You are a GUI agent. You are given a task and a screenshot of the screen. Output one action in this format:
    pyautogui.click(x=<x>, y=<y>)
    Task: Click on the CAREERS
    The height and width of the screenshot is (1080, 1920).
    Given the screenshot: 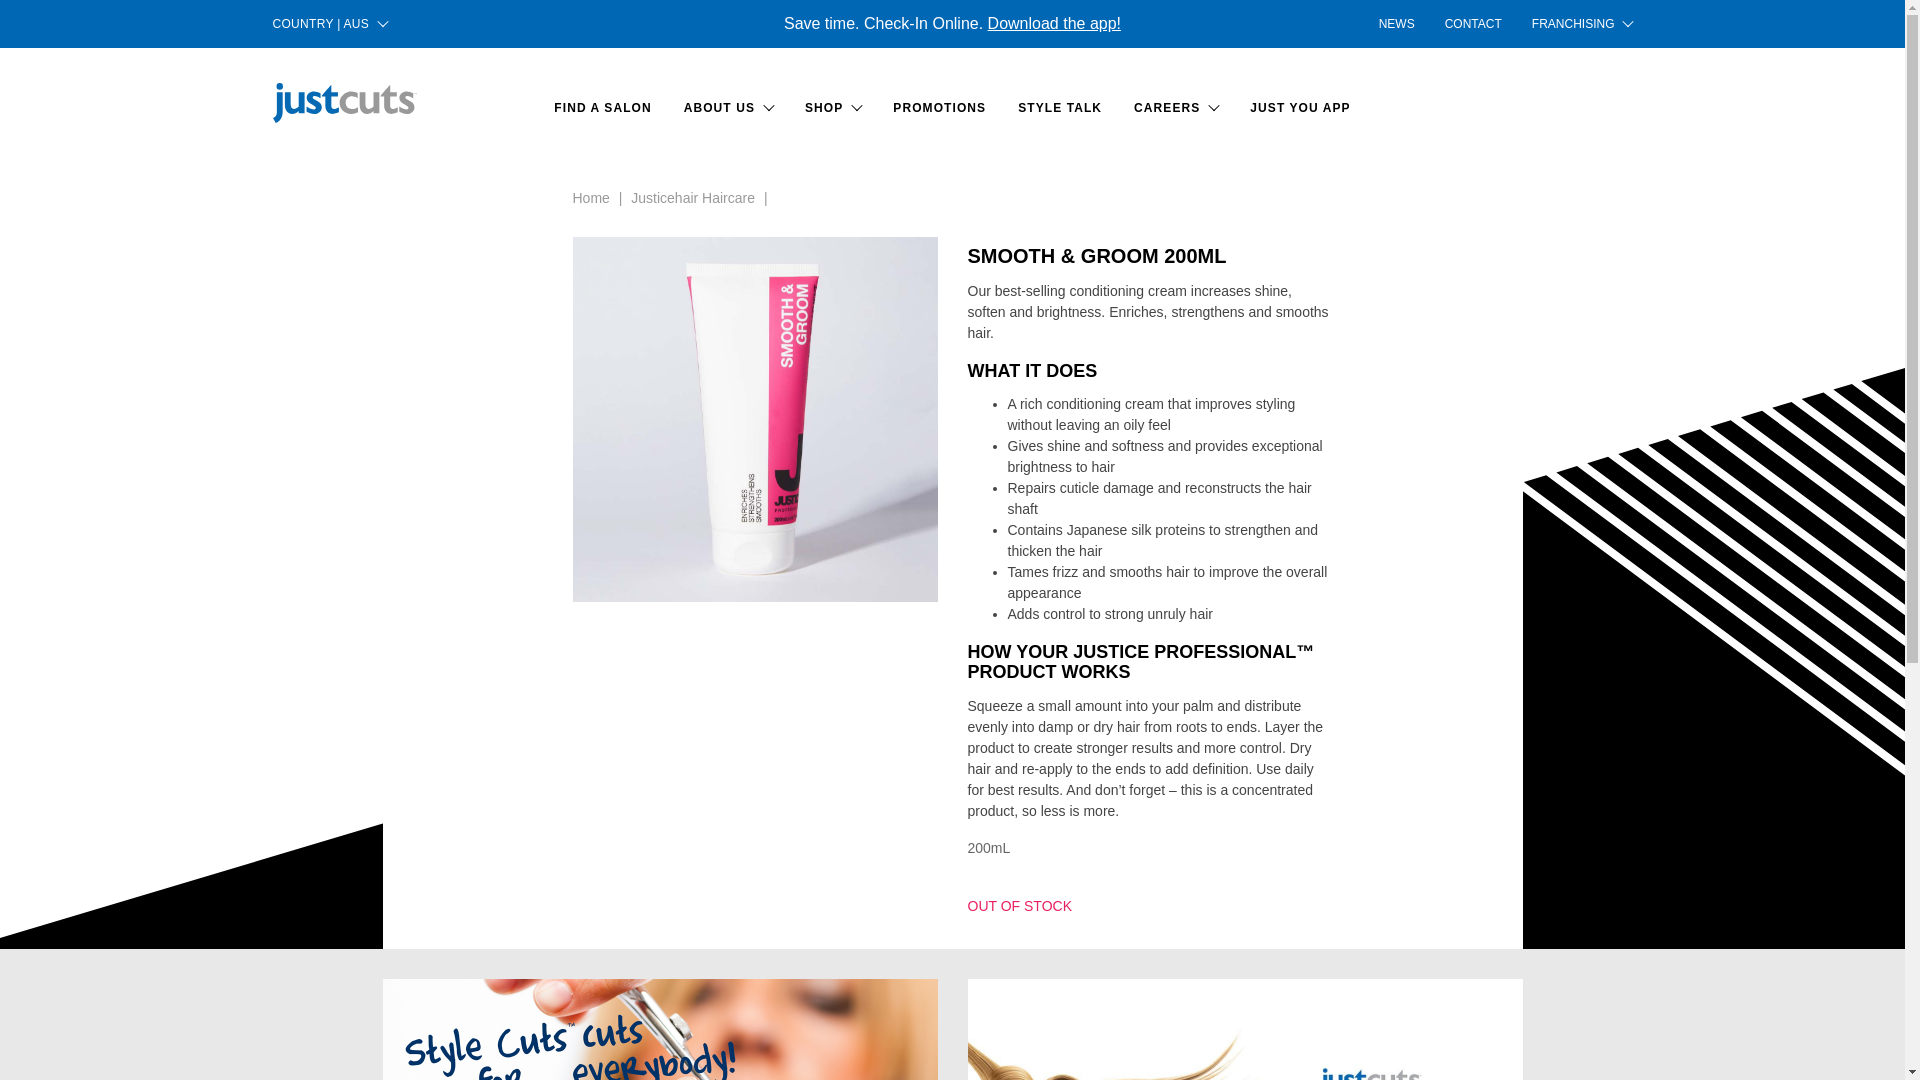 What is the action you would take?
    pyautogui.click(x=1176, y=108)
    